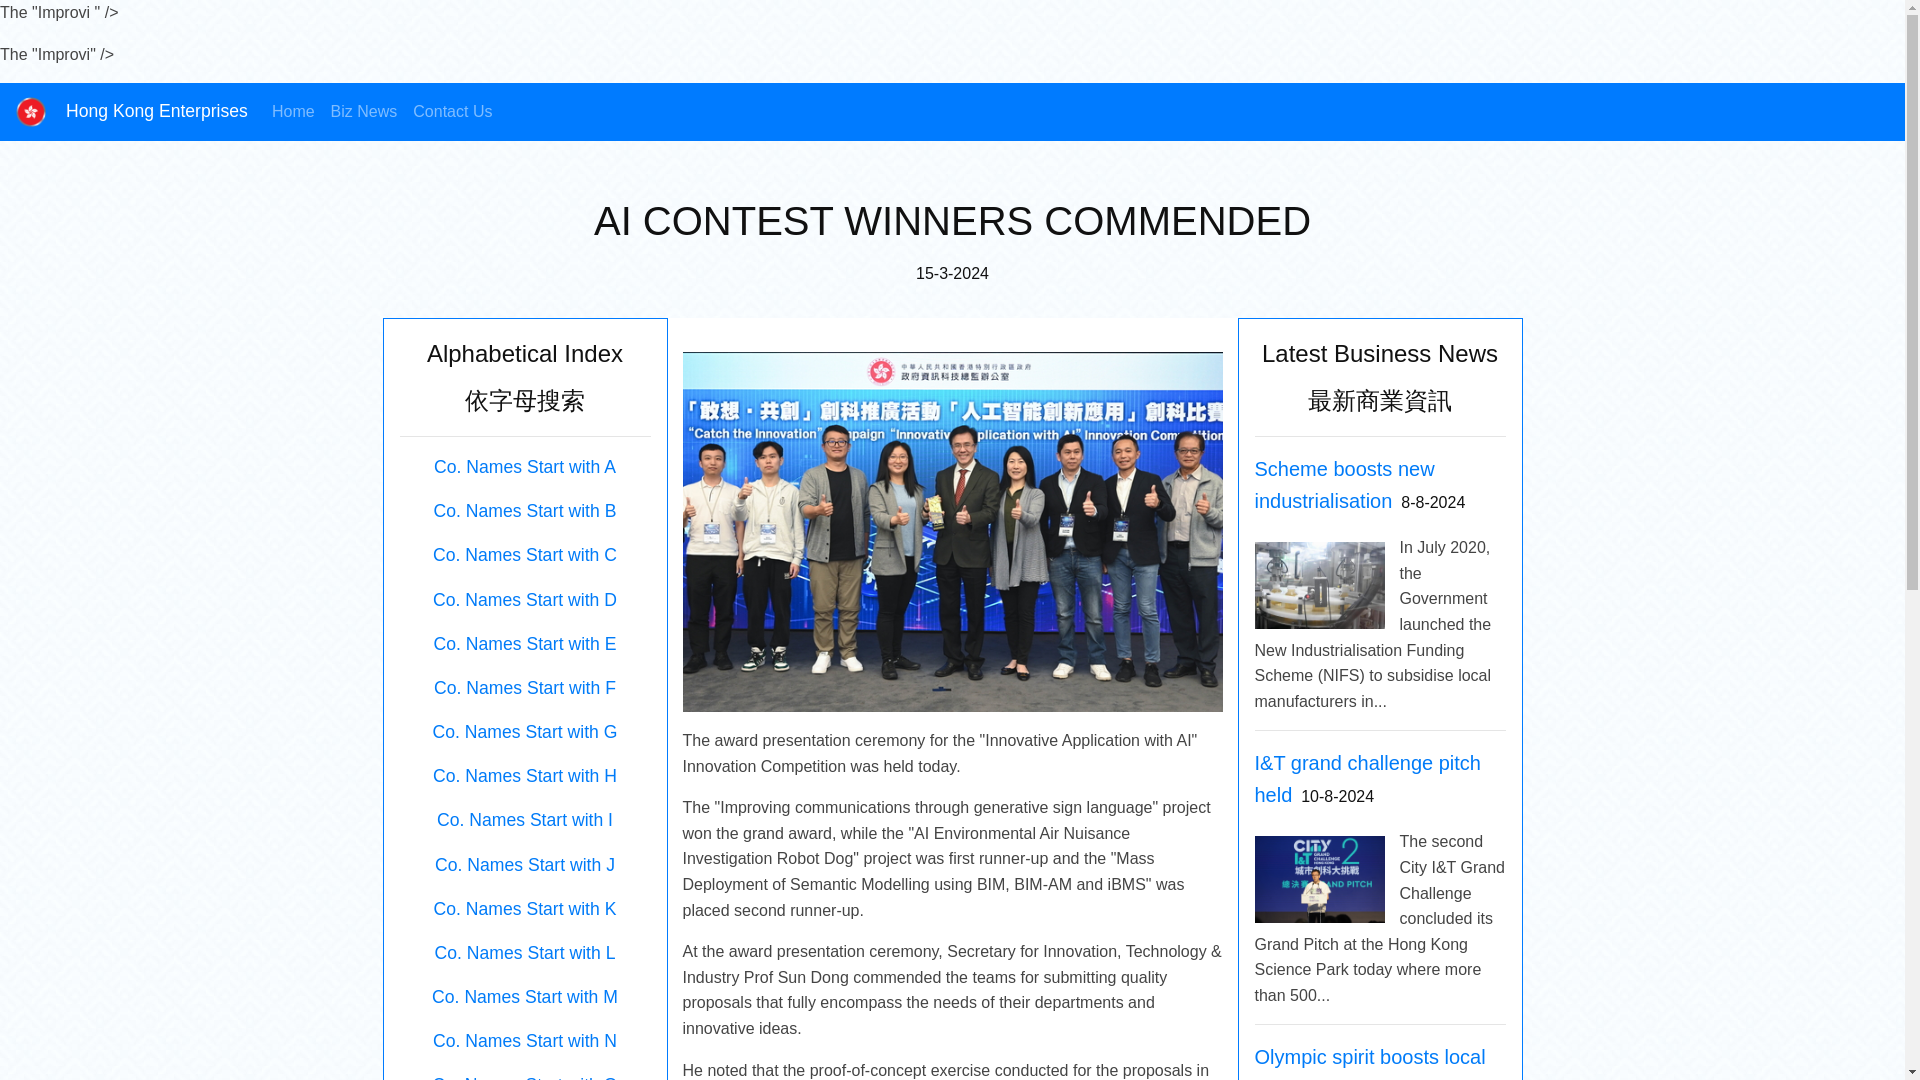 Image resolution: width=1920 pixels, height=1080 pixels. Describe the element at coordinates (524, 554) in the screenshot. I see `Co. Names Start with C` at that location.